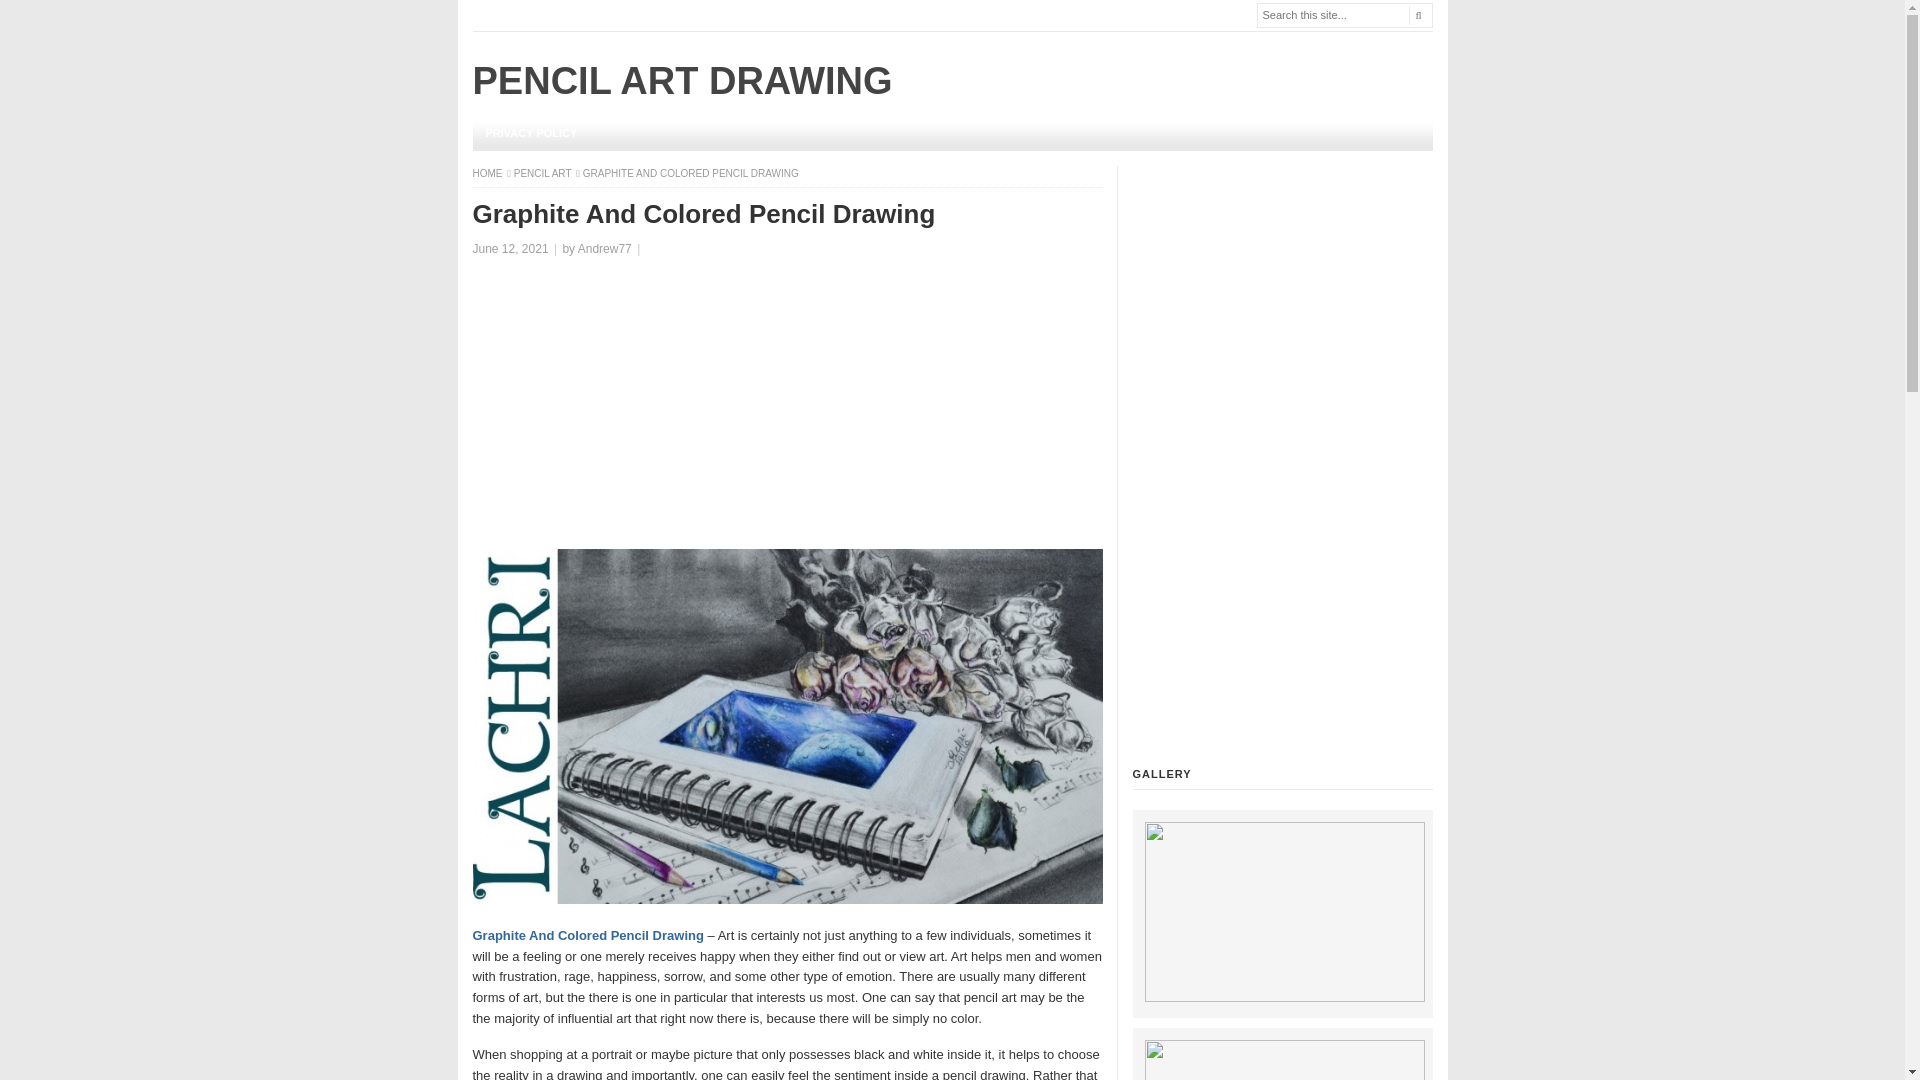  What do you see at coordinates (787, 408) in the screenshot?
I see `Advertisement` at bounding box center [787, 408].